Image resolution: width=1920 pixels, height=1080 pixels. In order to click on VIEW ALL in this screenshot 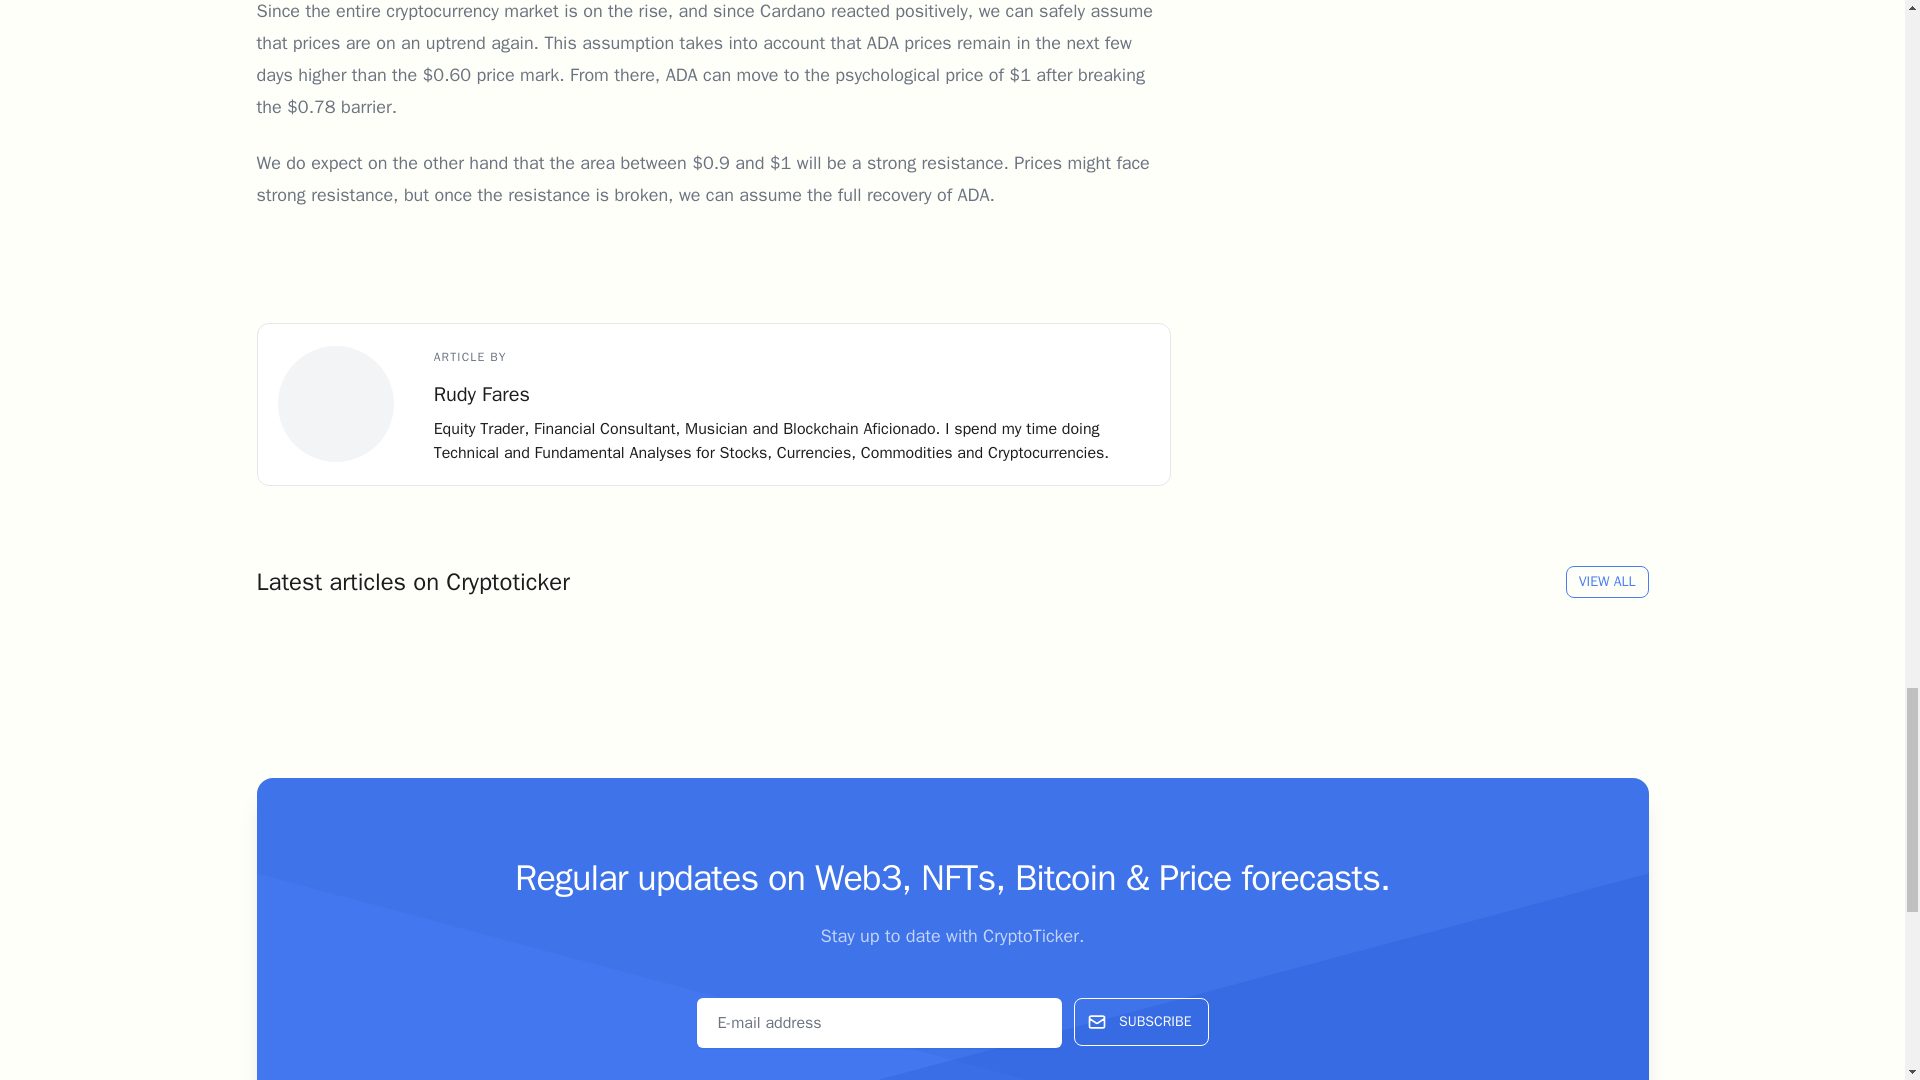, I will do `click(1608, 582)`.